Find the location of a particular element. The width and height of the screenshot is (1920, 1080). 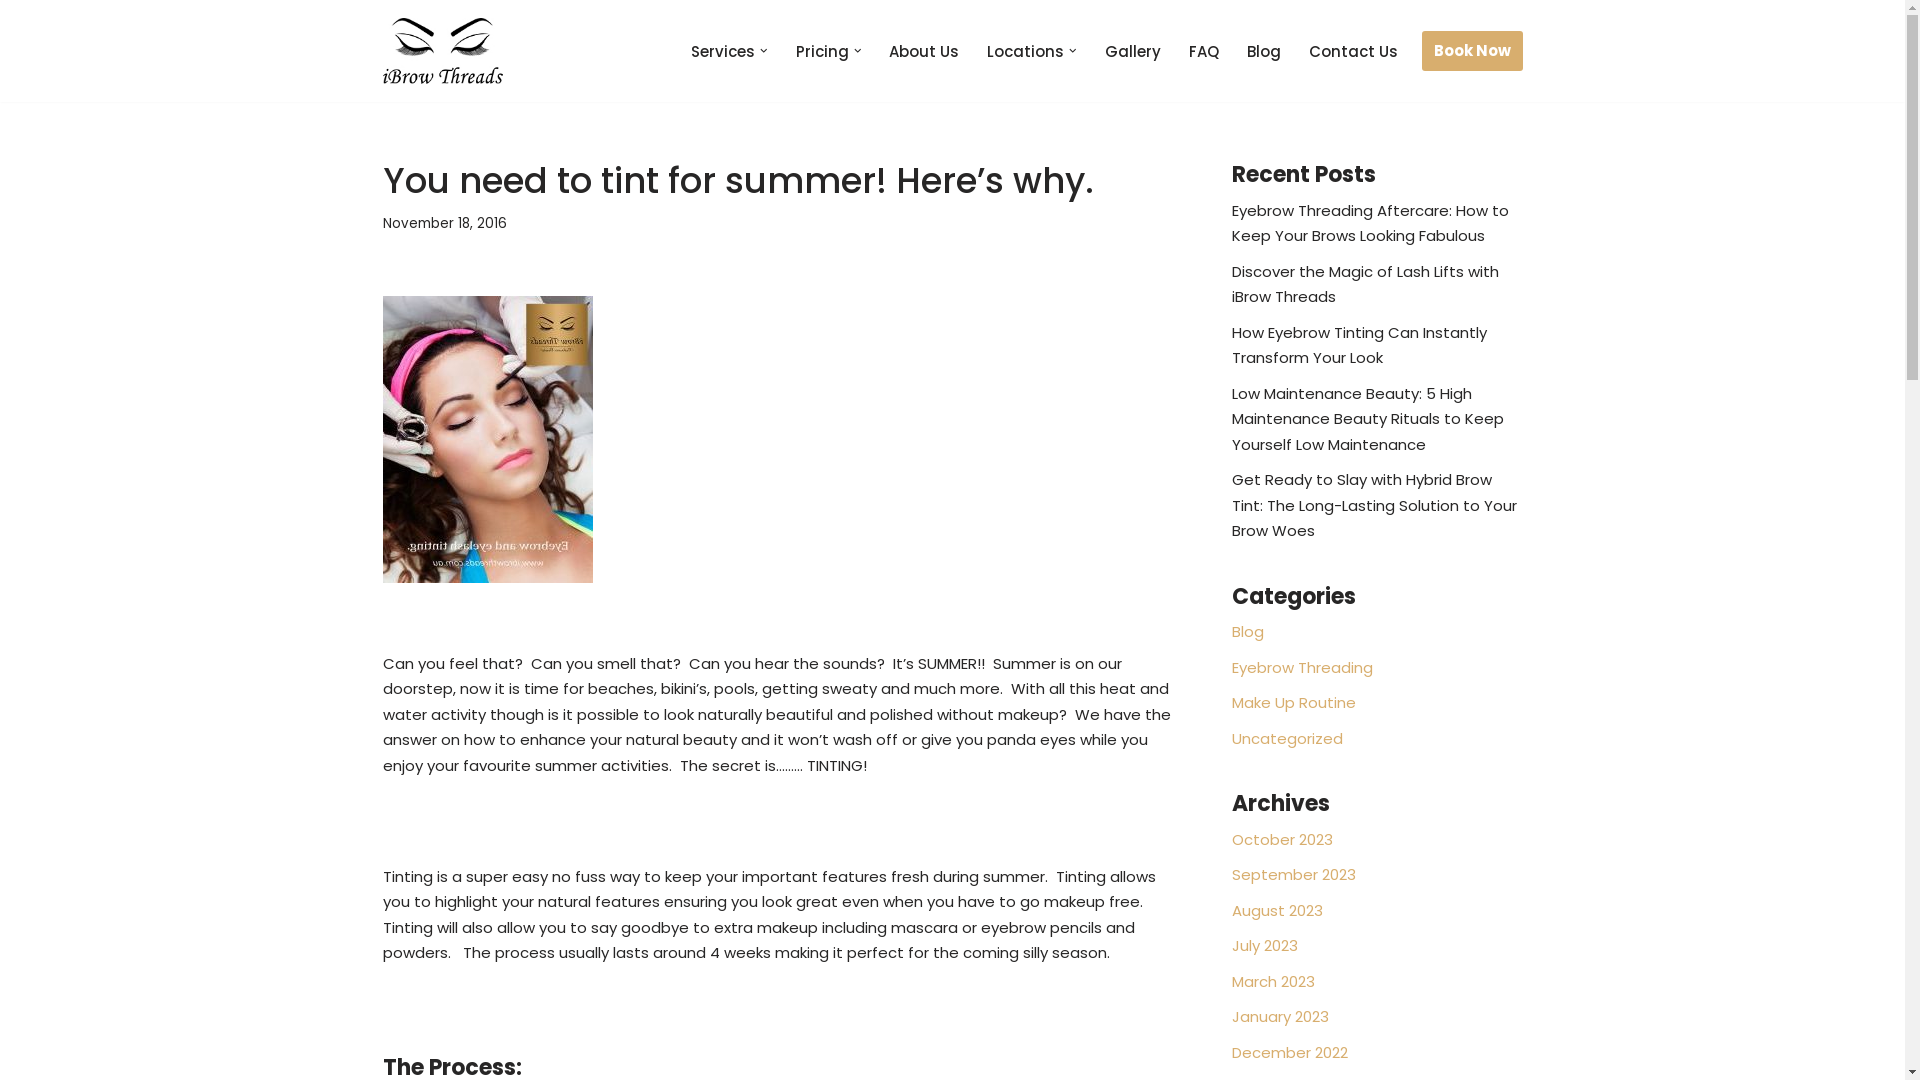

January 2023 is located at coordinates (1280, 1016).